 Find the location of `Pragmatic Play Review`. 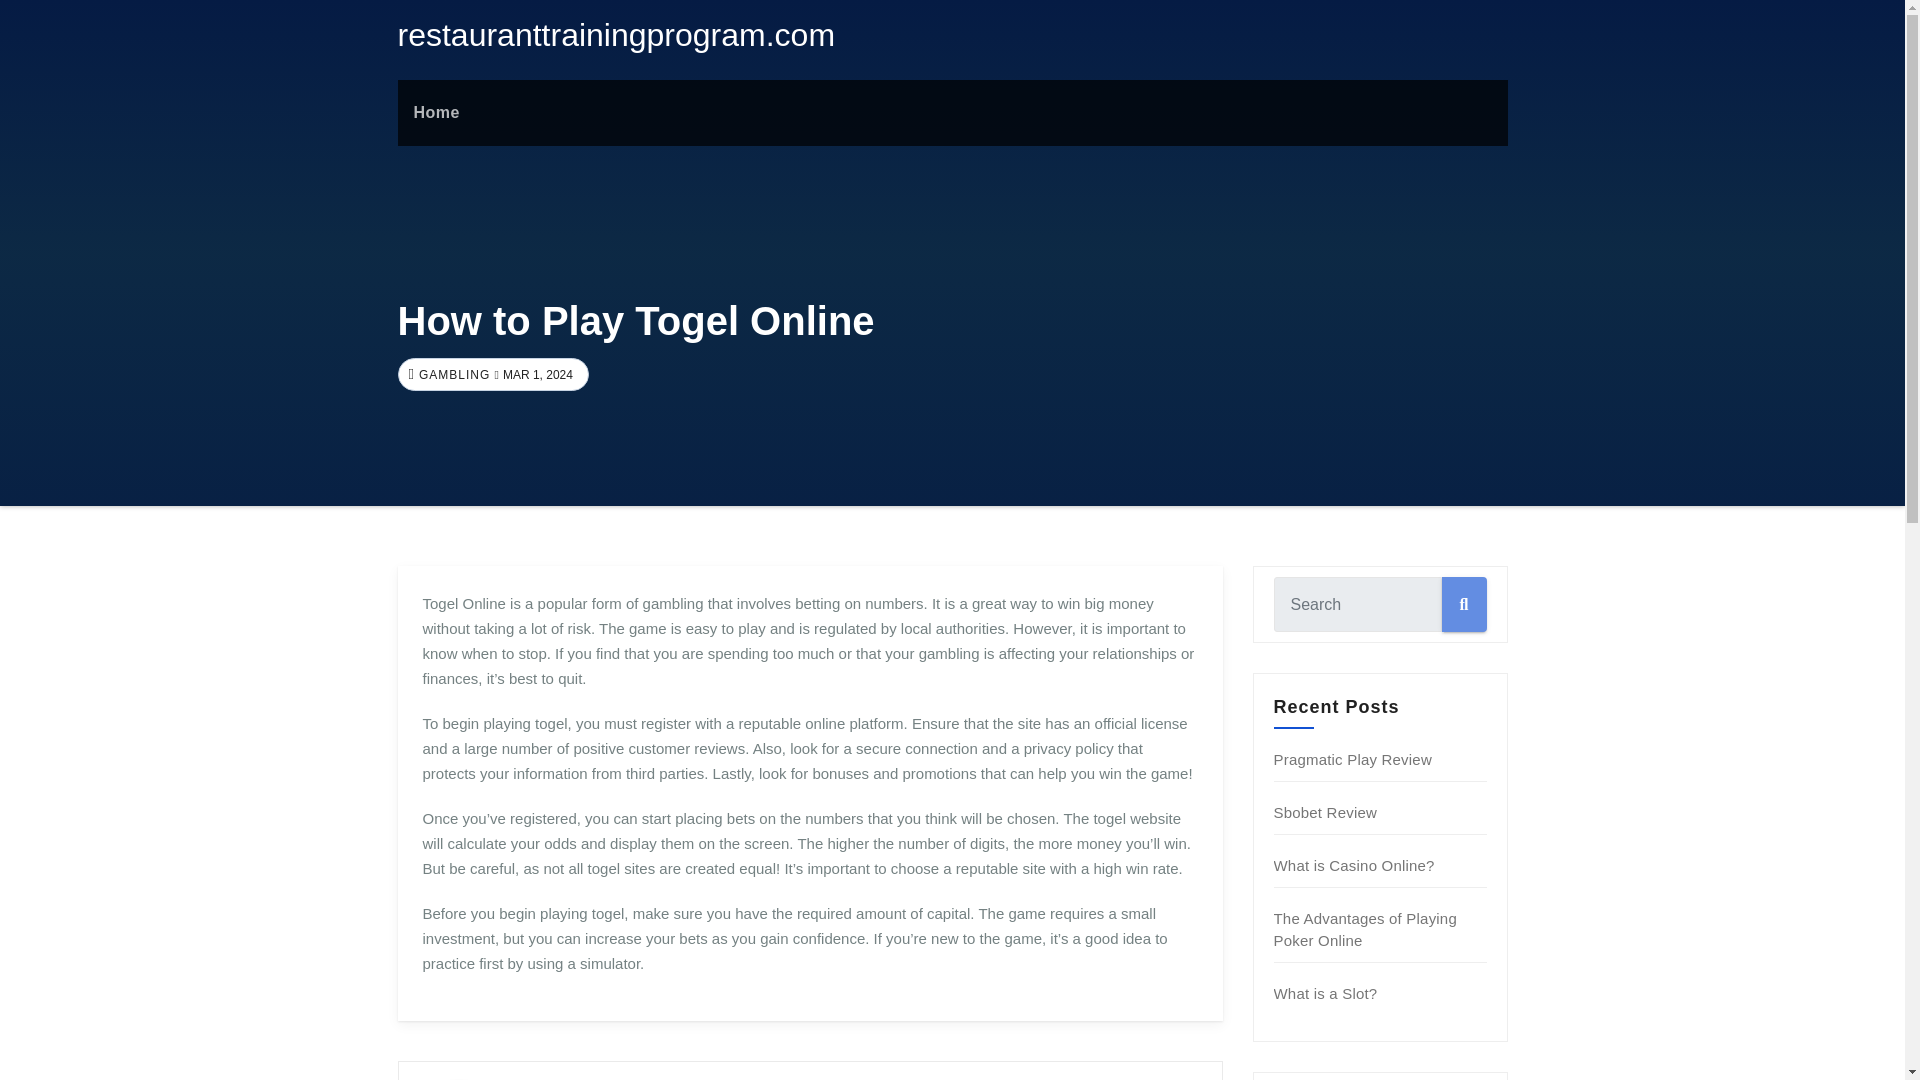

Pragmatic Play Review is located at coordinates (1353, 758).